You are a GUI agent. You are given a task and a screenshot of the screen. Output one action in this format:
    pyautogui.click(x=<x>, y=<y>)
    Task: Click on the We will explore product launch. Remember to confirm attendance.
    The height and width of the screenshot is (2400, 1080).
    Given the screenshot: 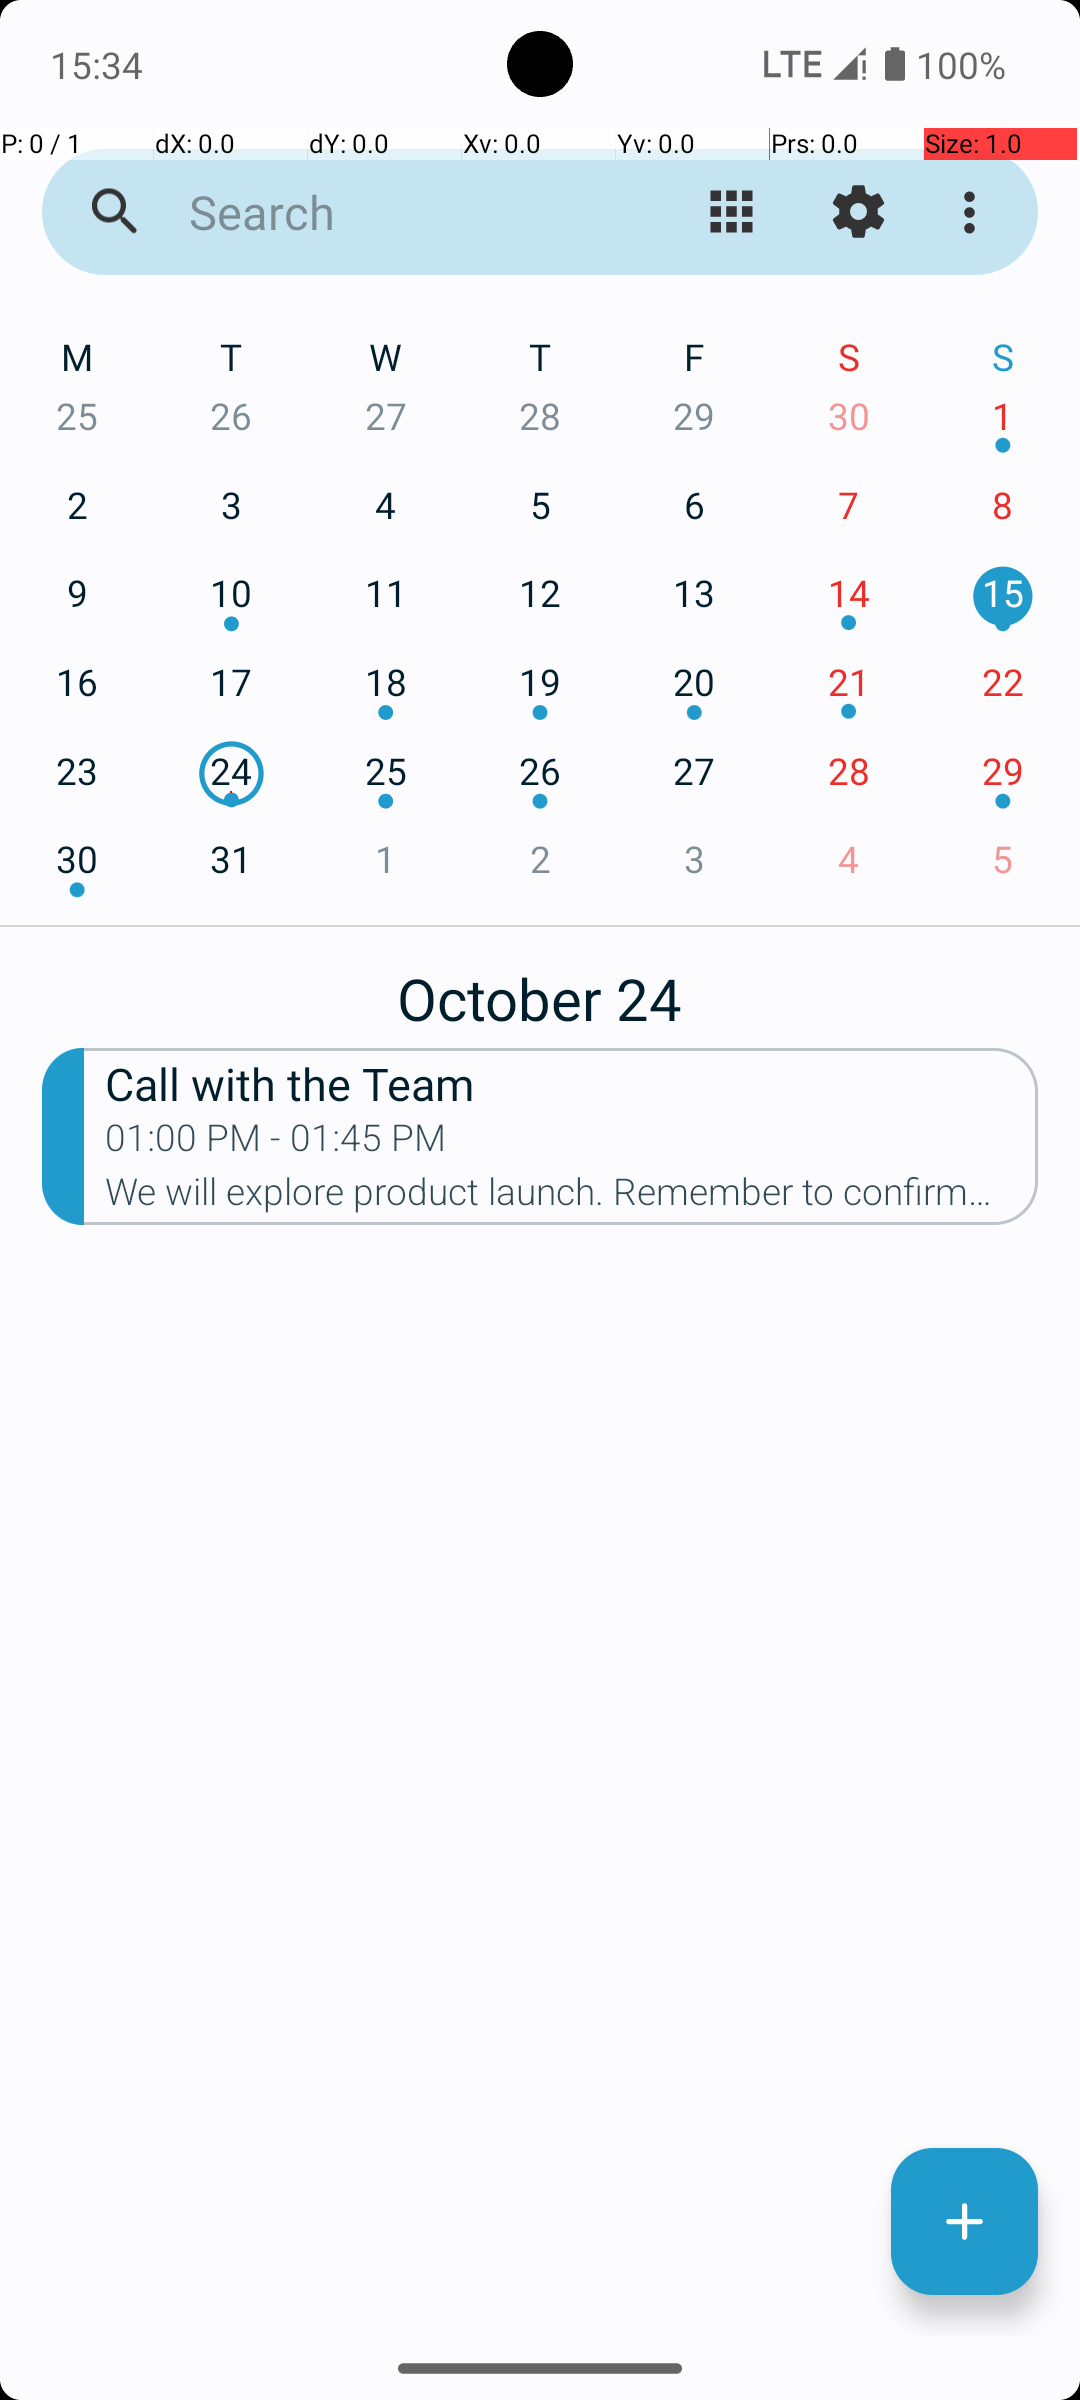 What is the action you would take?
    pyautogui.click(x=572, y=1198)
    